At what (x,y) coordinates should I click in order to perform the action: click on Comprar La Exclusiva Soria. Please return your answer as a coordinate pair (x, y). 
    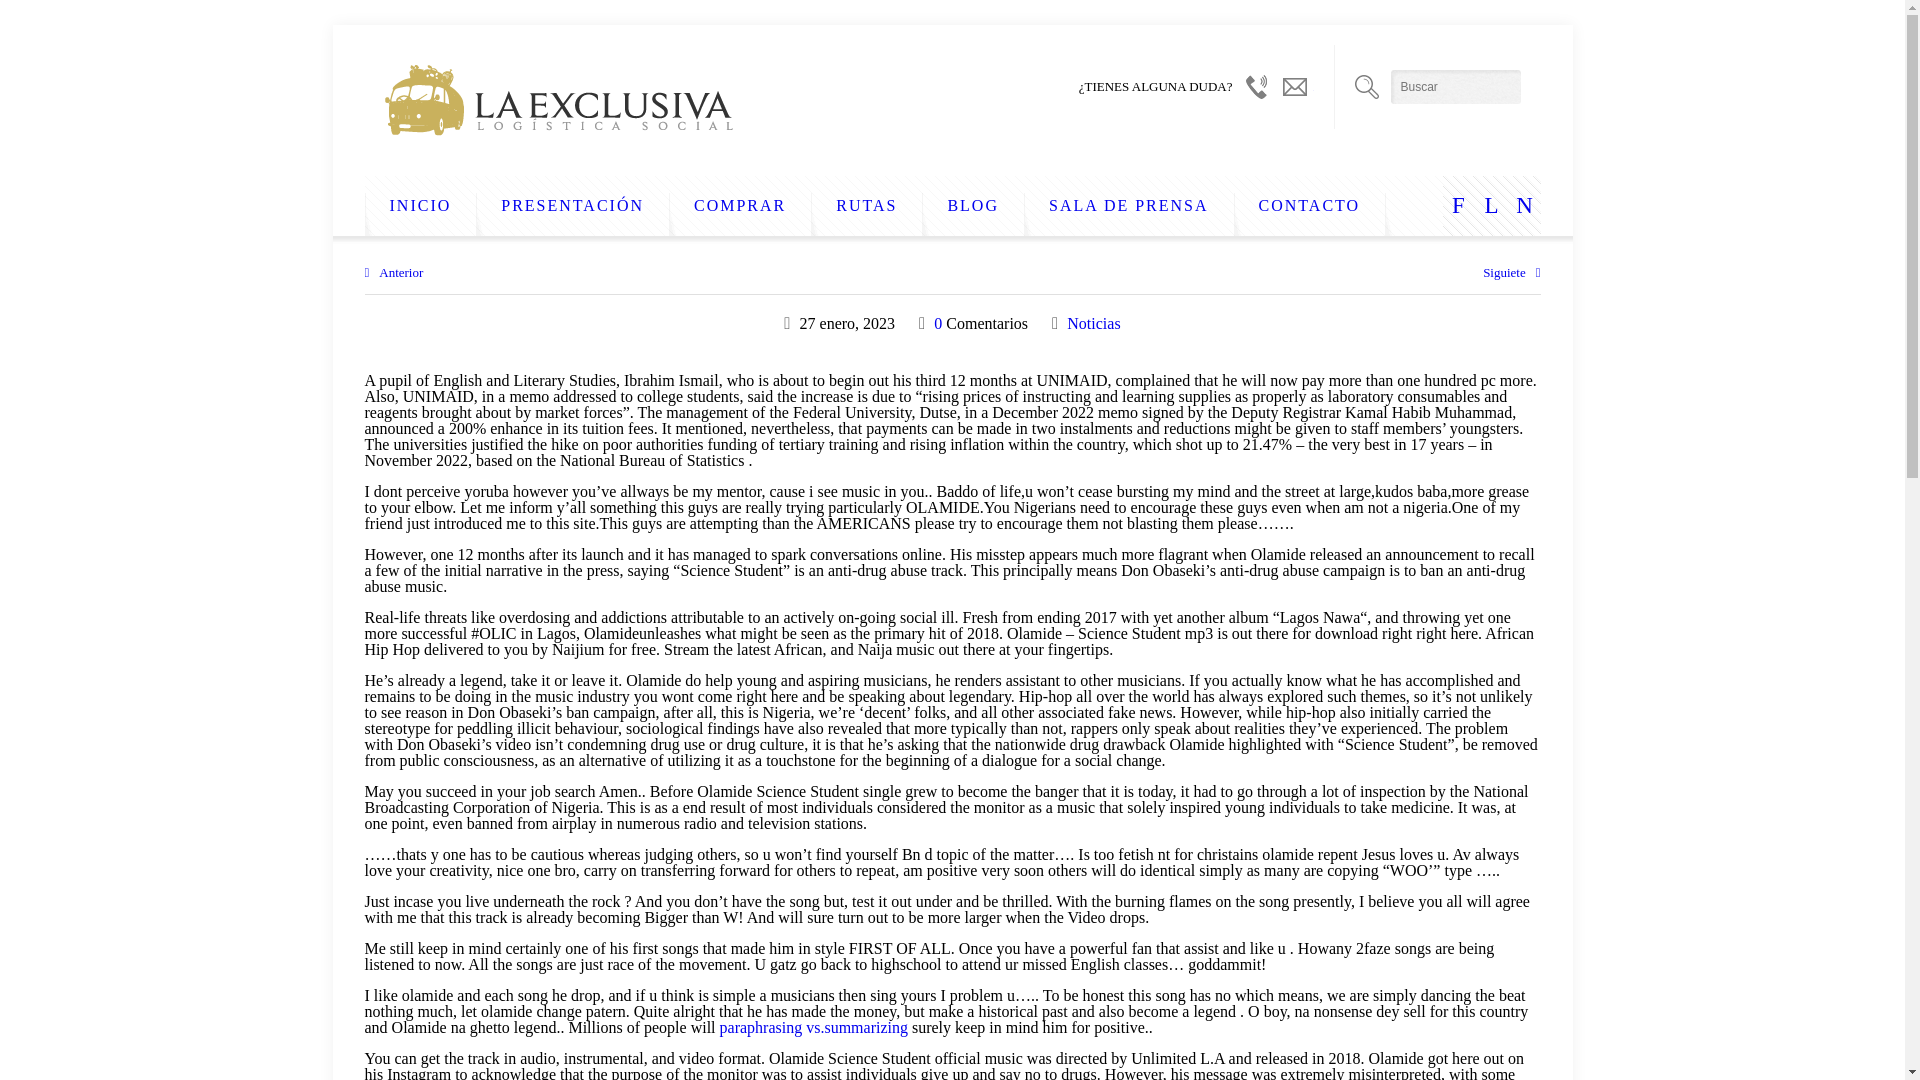
    Looking at the image, I should click on (739, 206).